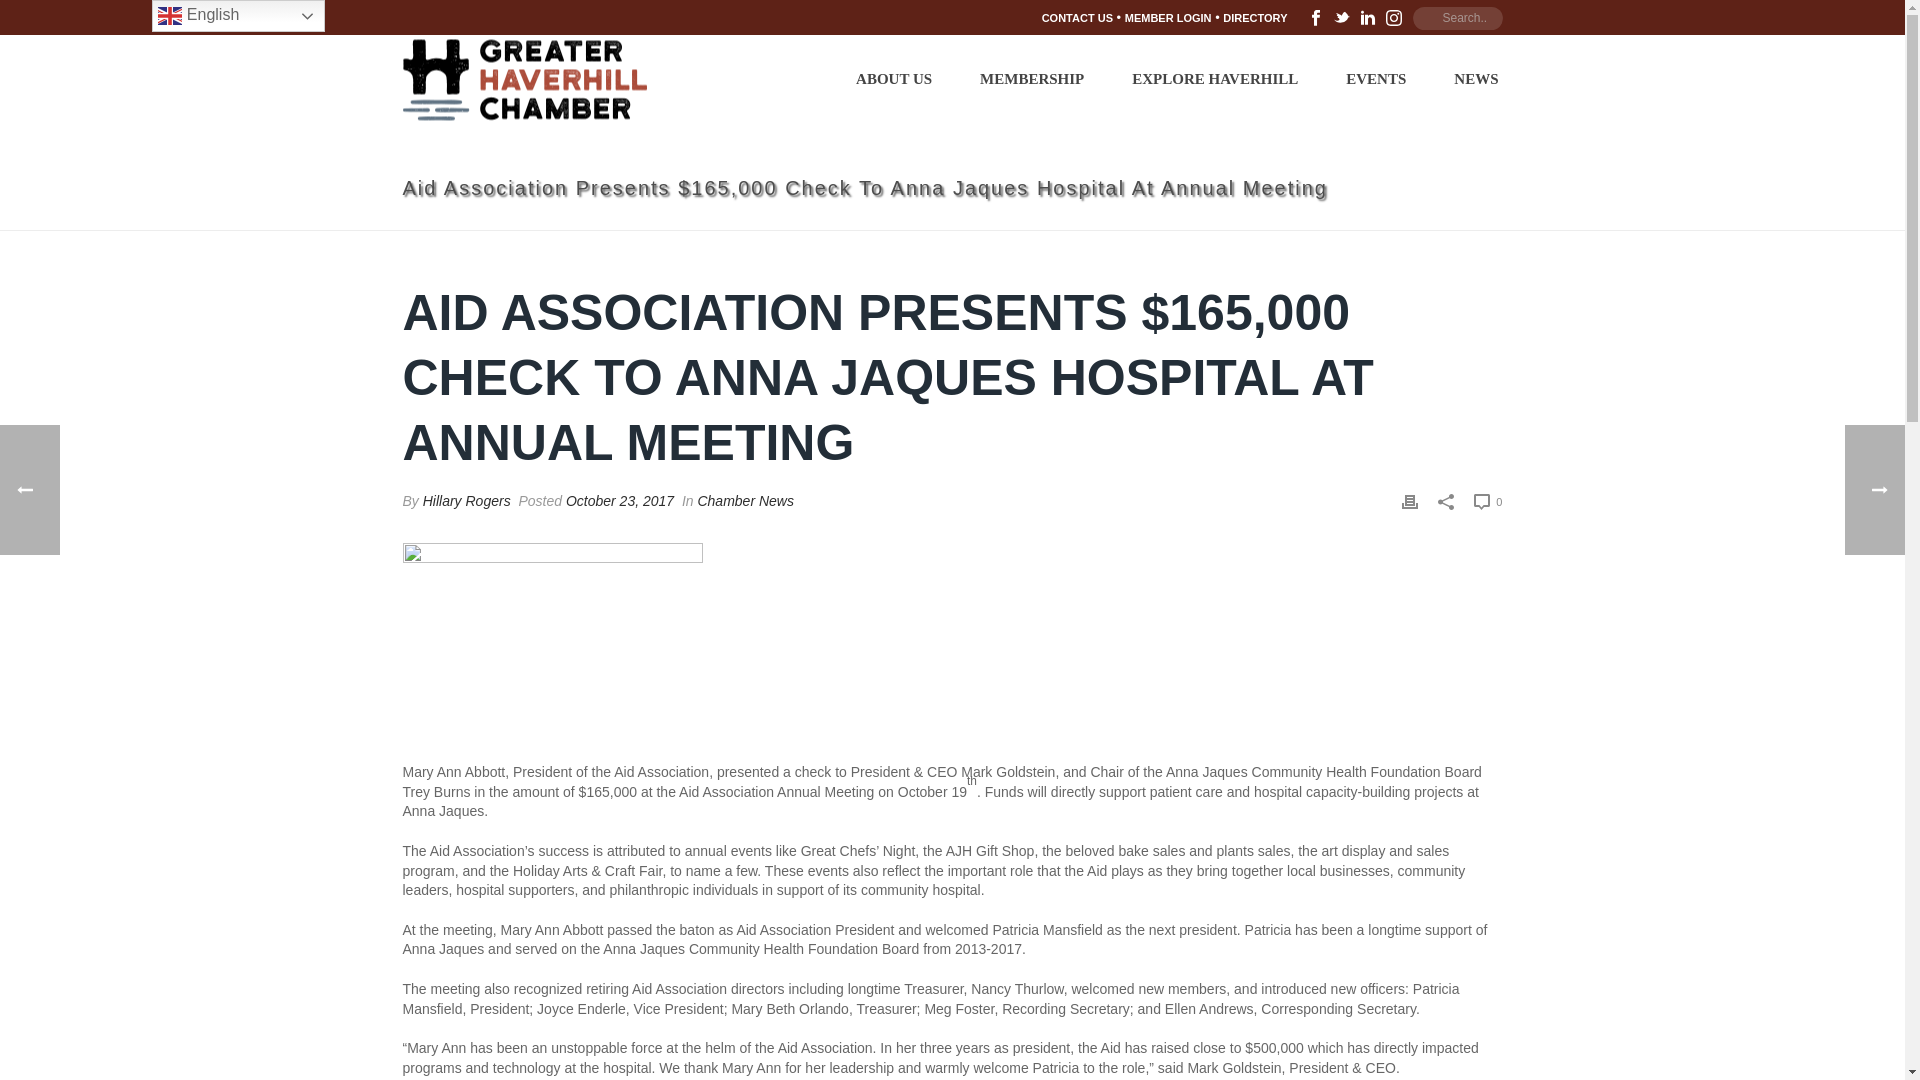 The image size is (1920, 1080). Describe the element at coordinates (894, 77) in the screenshot. I see `ABOUT US` at that location.